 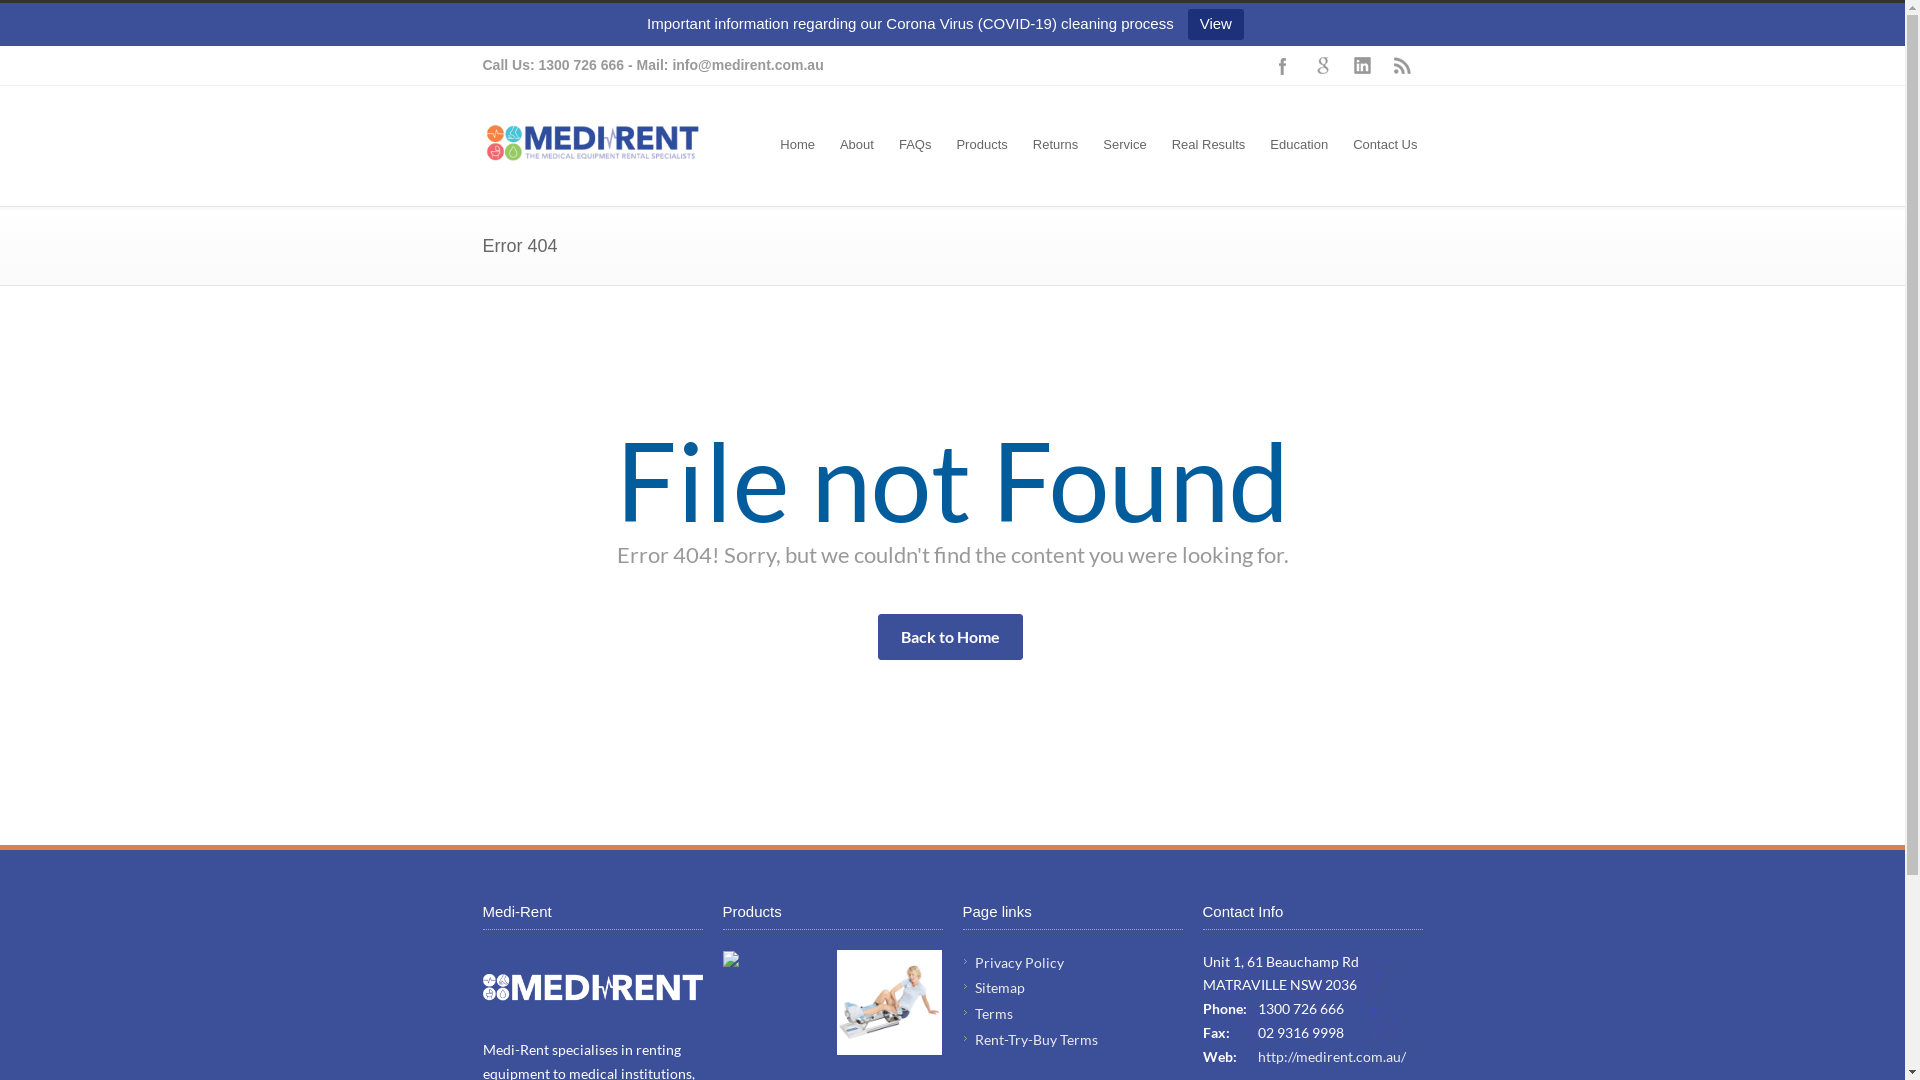 I want to click on LinkedIn, so click(x=1362, y=66).